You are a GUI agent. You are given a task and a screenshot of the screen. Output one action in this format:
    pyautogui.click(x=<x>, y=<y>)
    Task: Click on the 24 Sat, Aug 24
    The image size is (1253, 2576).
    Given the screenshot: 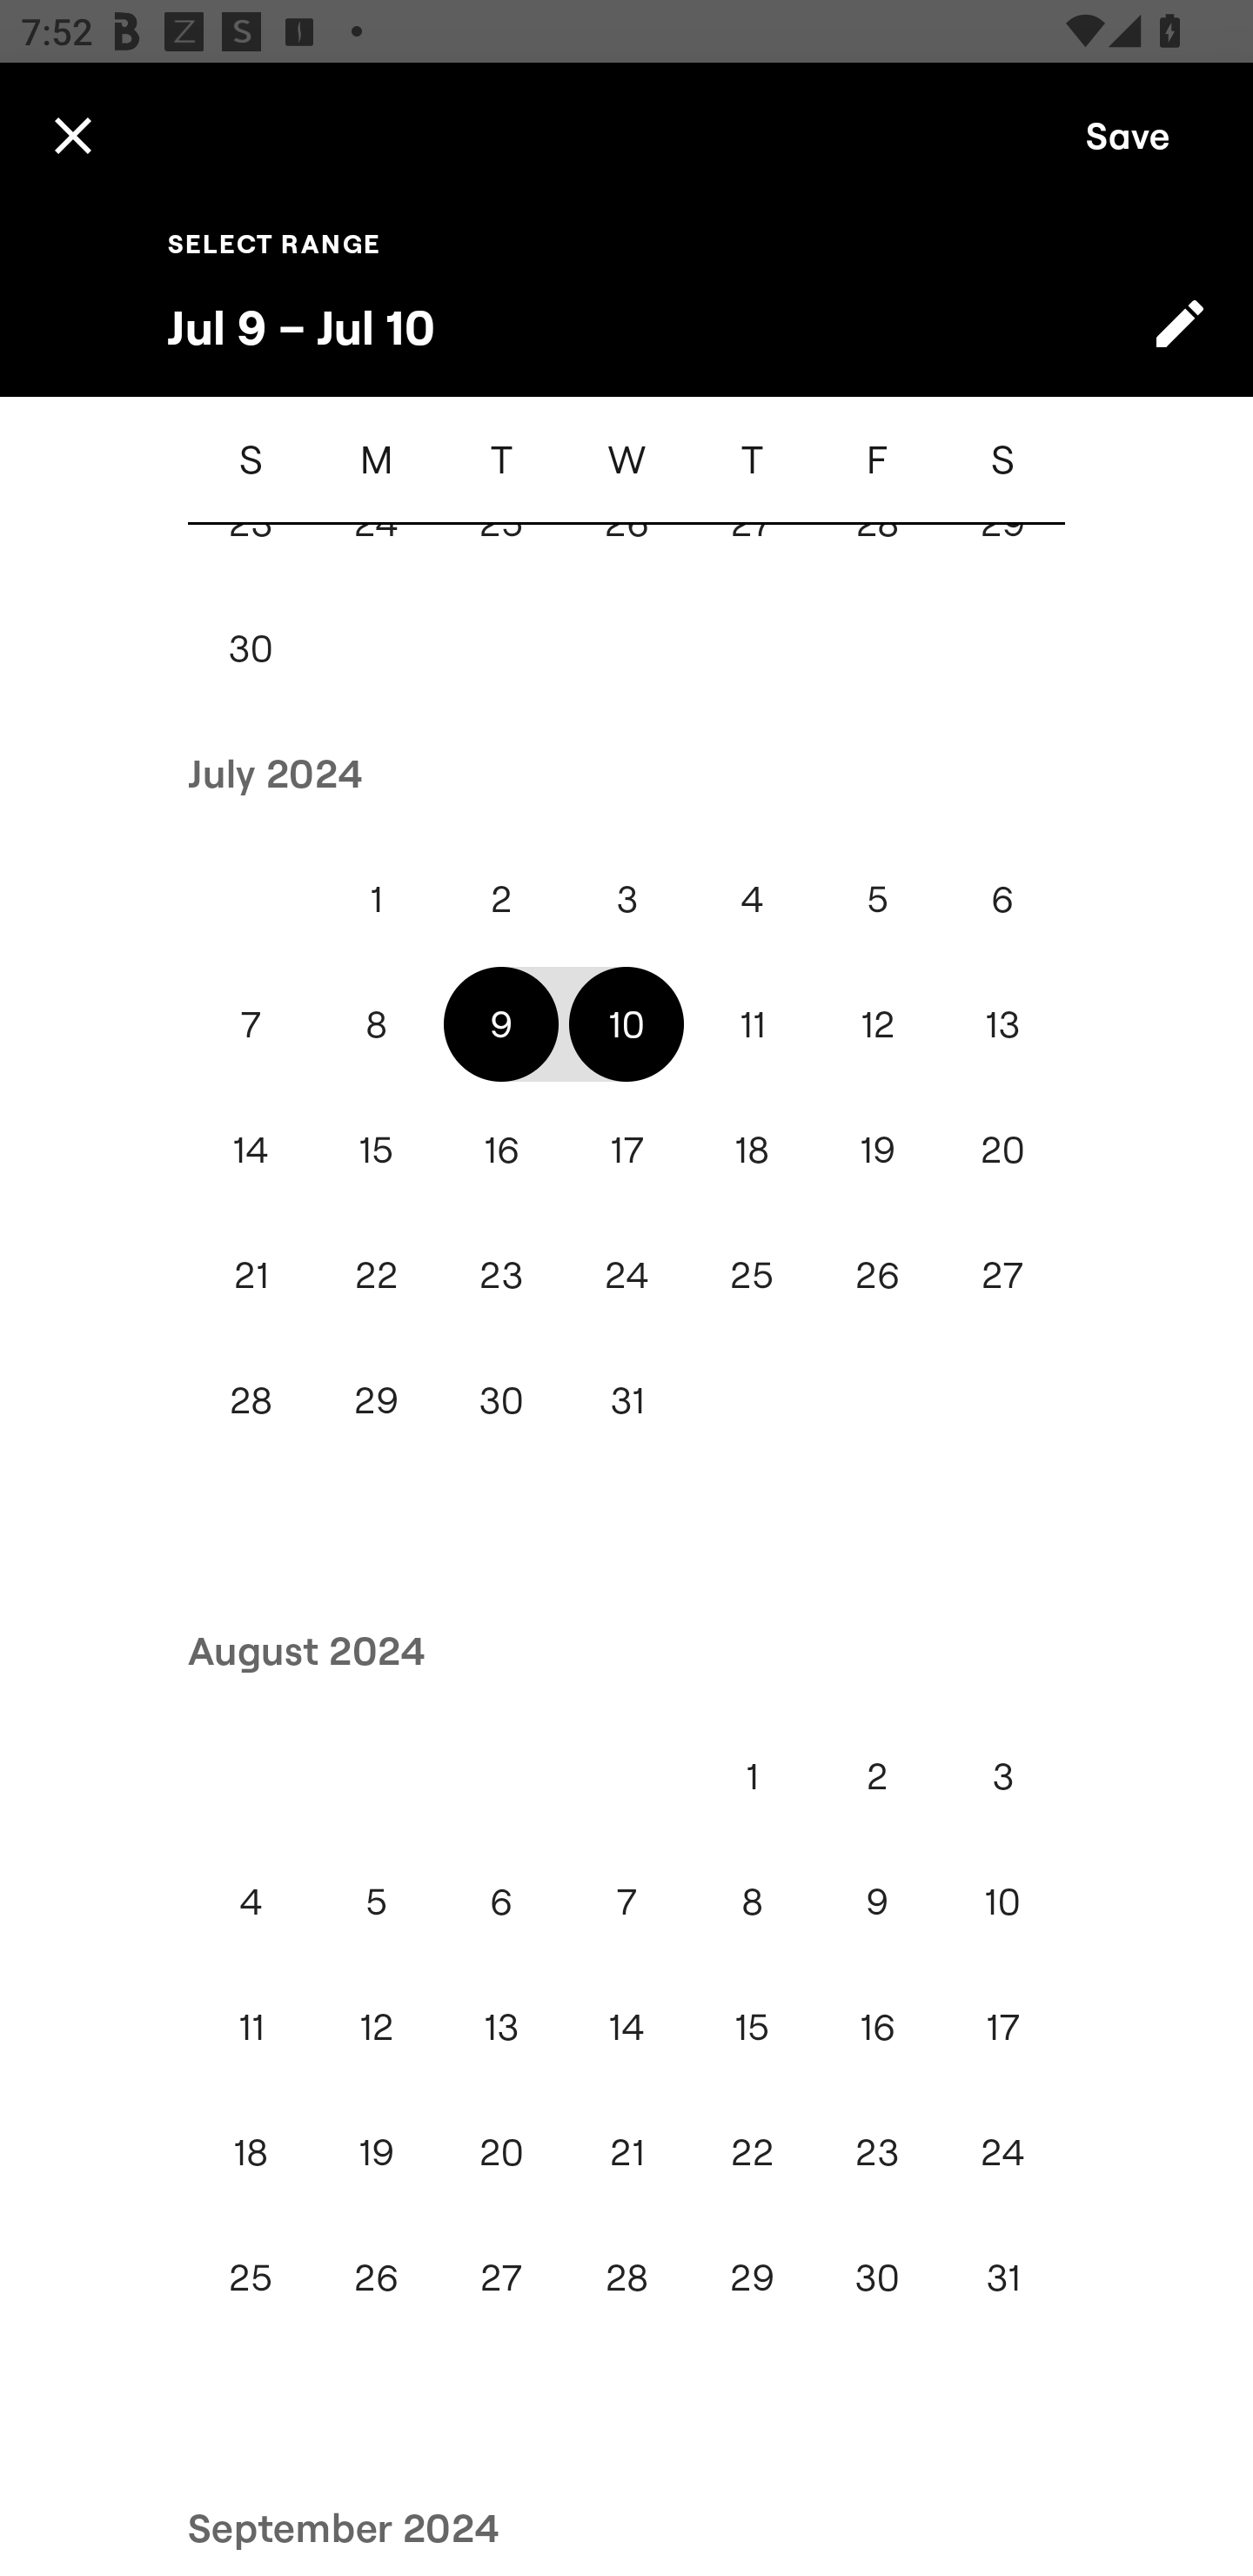 What is the action you would take?
    pyautogui.click(x=1002, y=2151)
    